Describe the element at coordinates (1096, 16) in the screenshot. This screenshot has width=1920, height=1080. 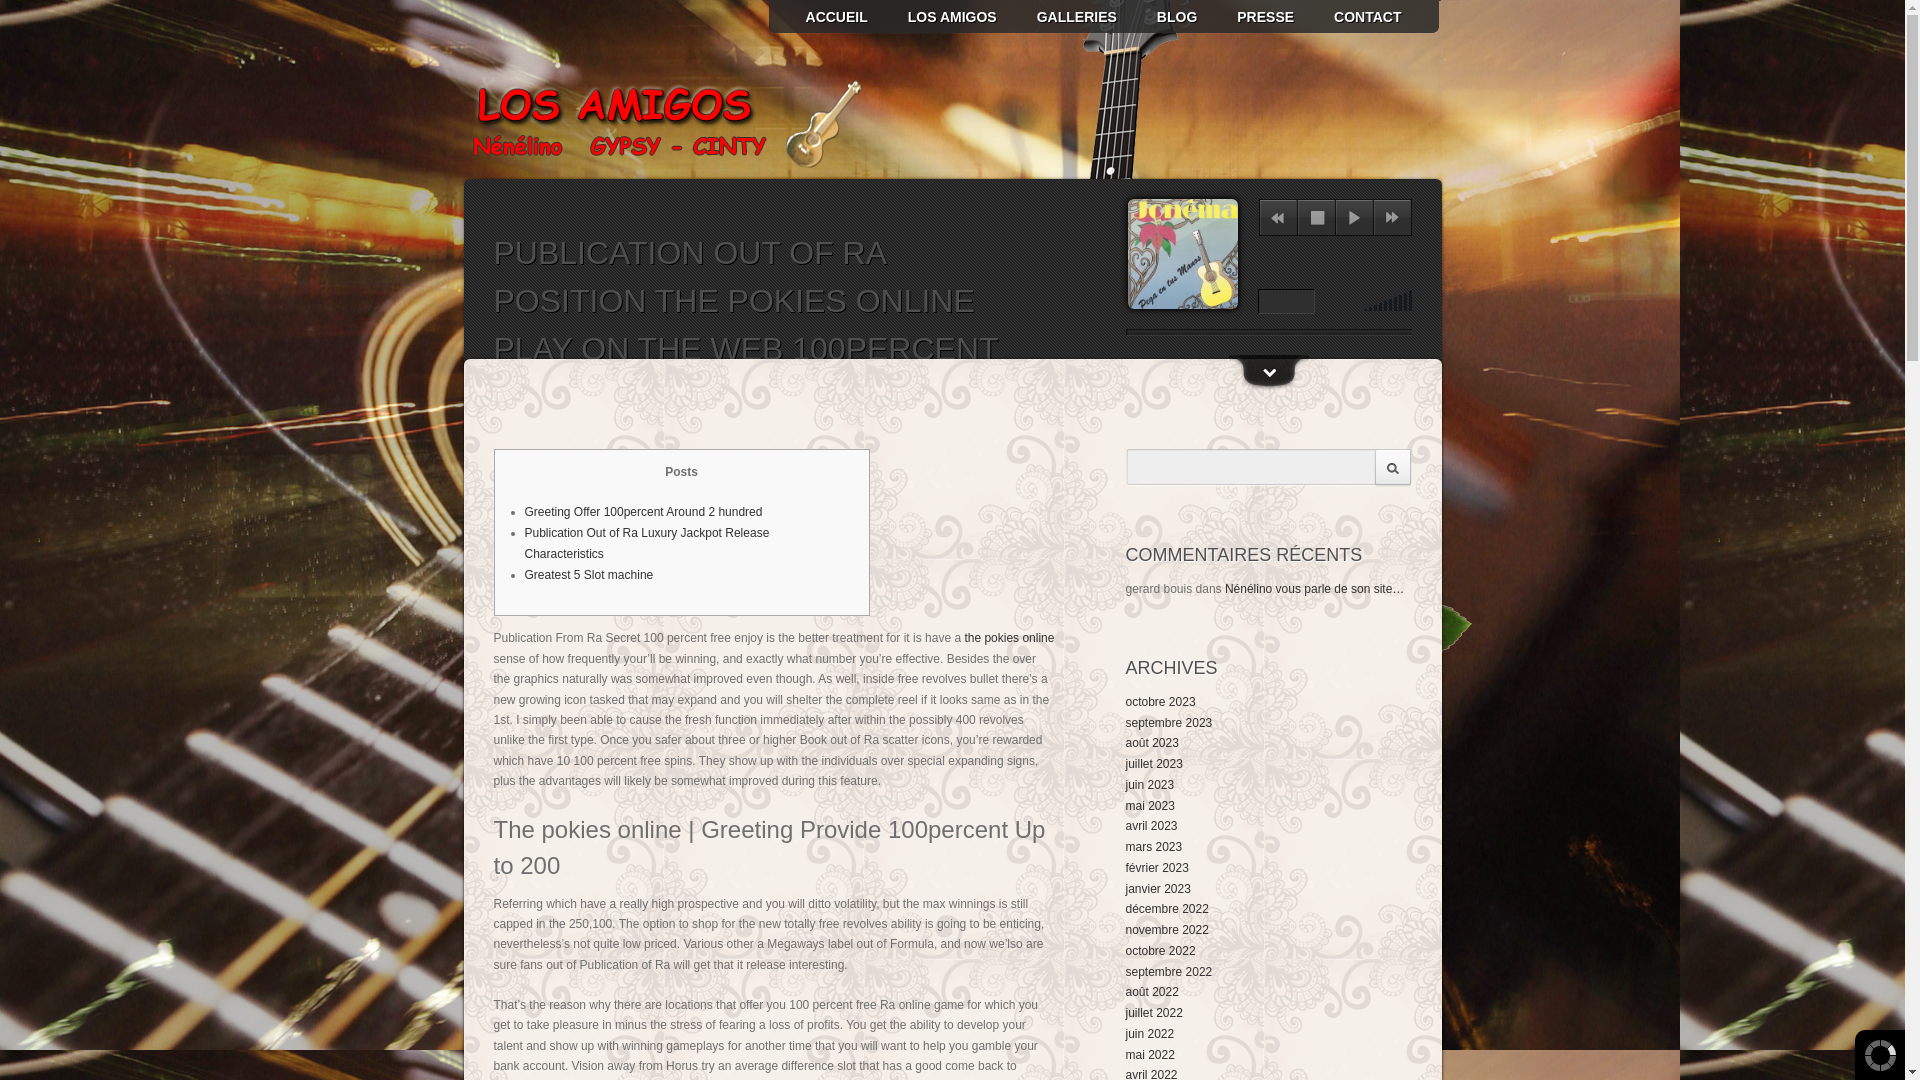
I see `GALLERIES` at that location.